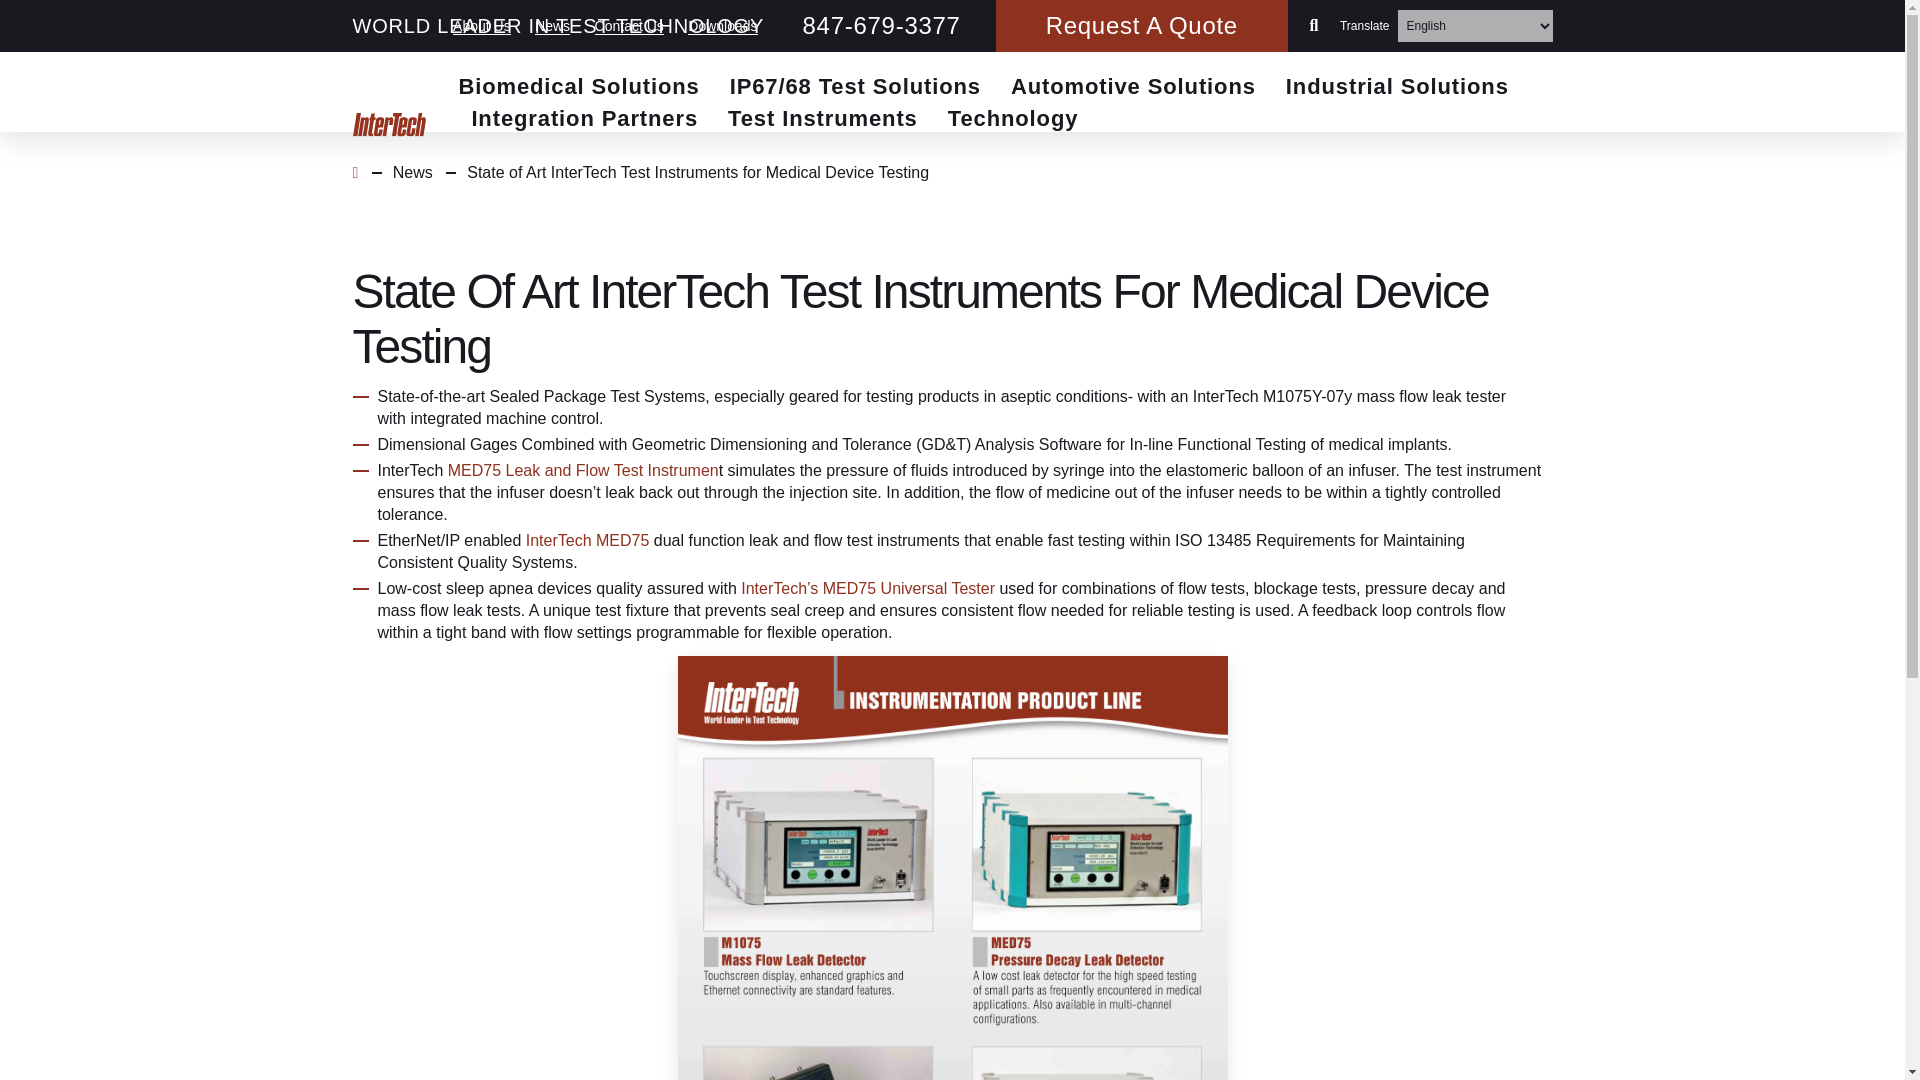  Describe the element at coordinates (722, 26) in the screenshot. I see `Downloads` at that location.